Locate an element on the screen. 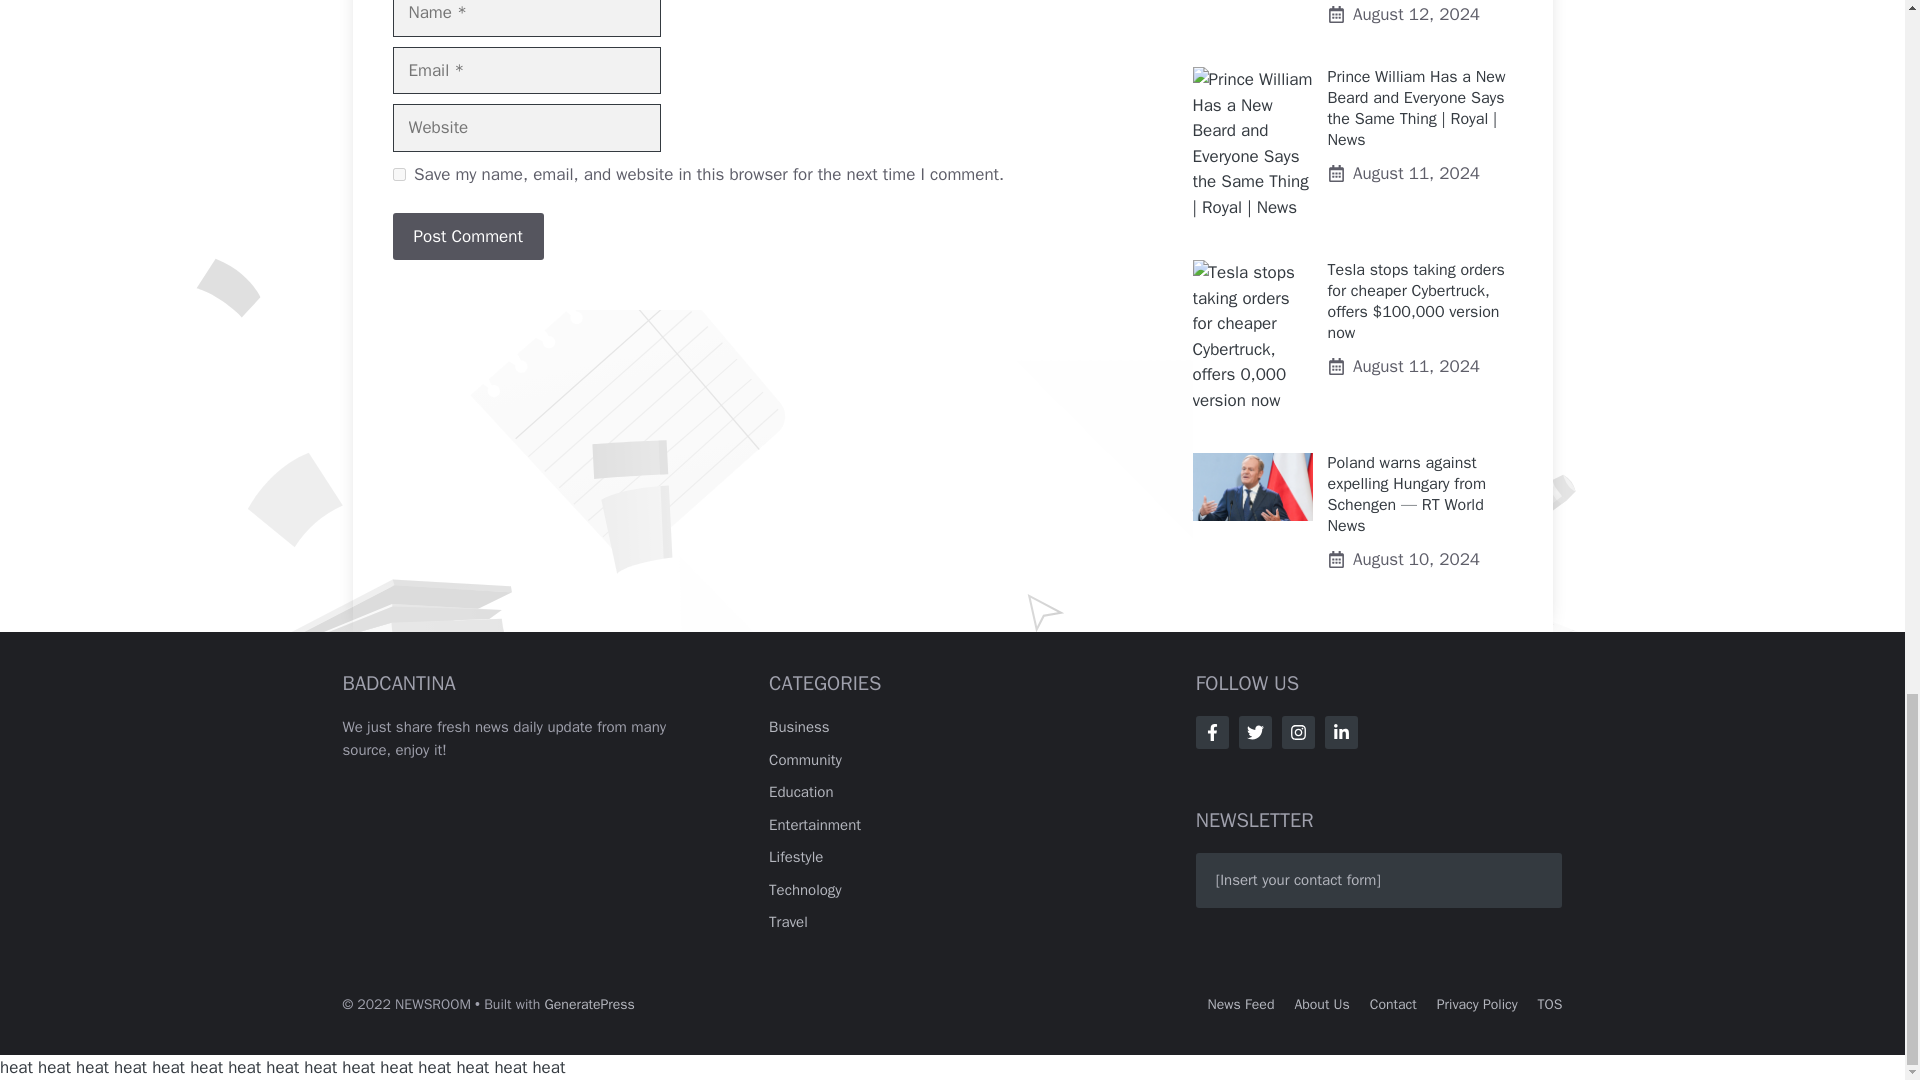  Scroll back to top is located at coordinates (1855, 54).